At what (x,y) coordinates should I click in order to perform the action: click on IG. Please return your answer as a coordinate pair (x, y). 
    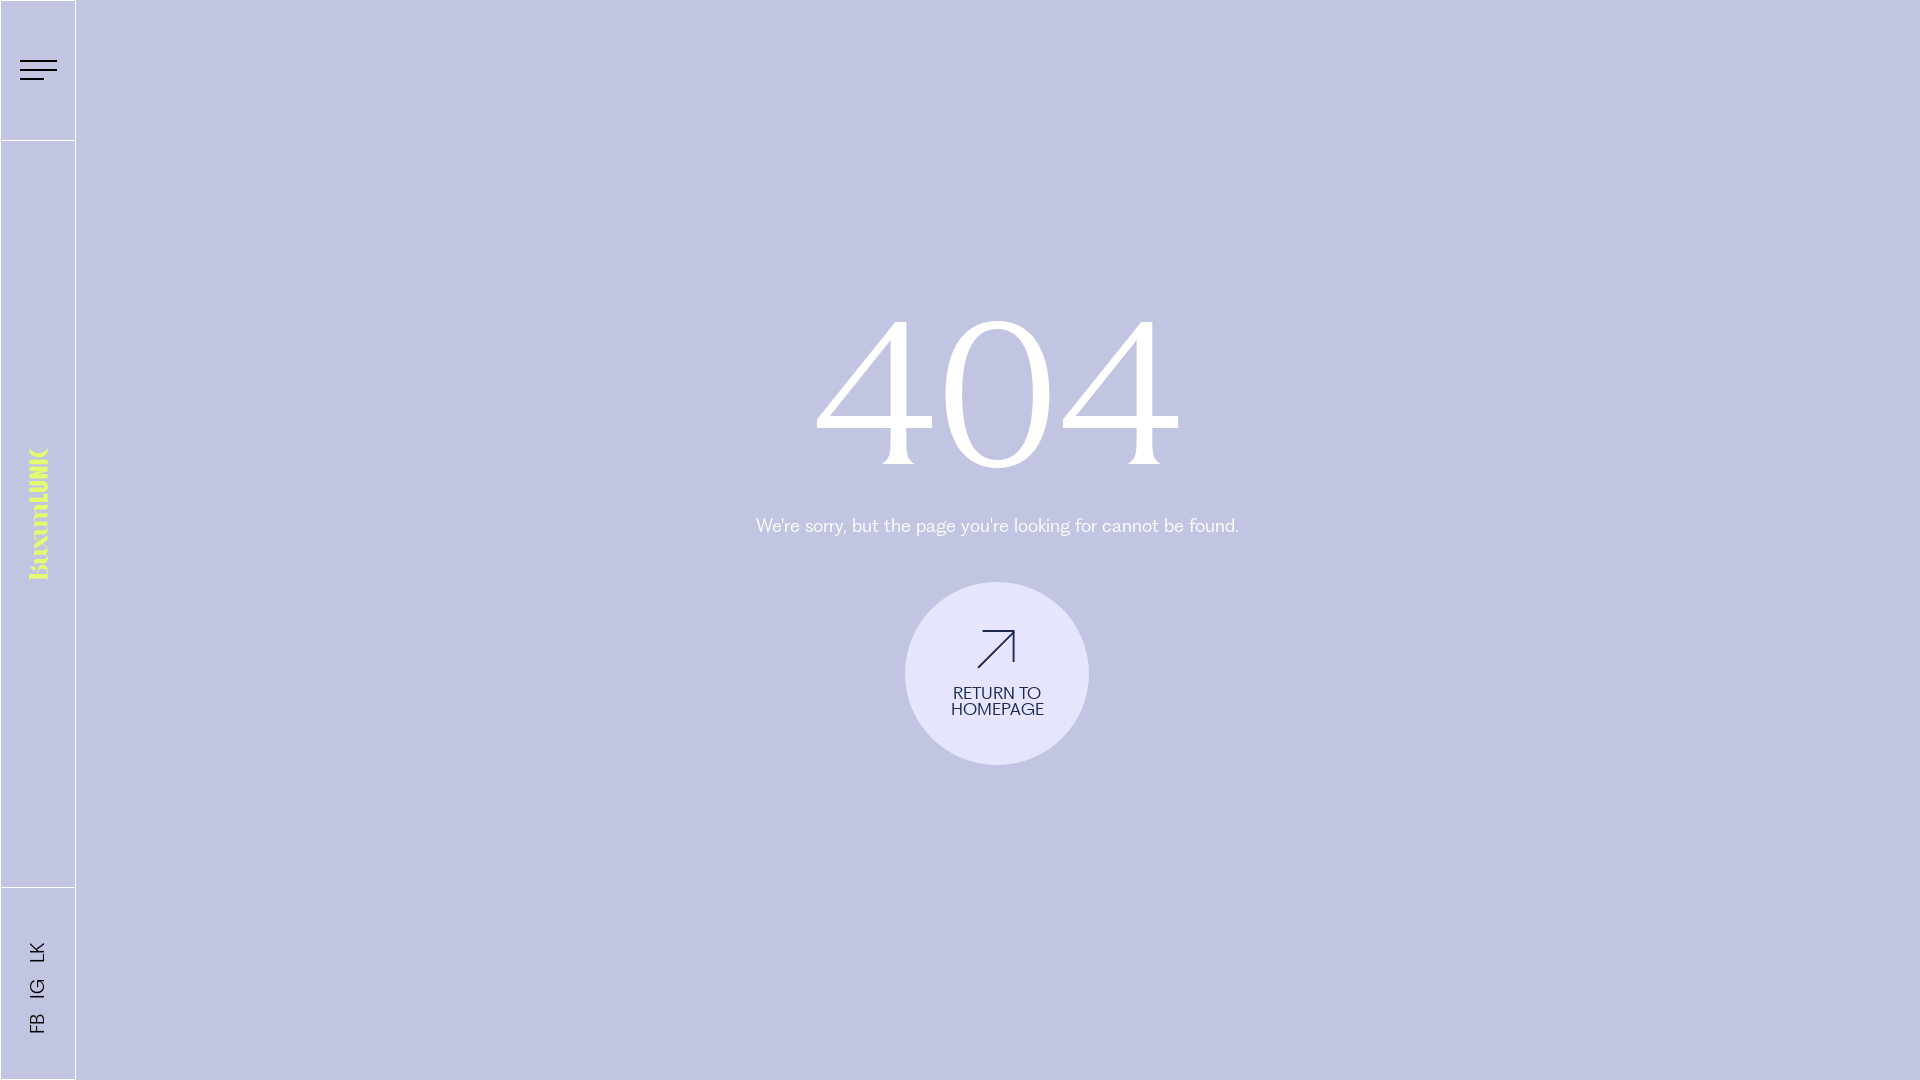
    Looking at the image, I should click on (36, 989).